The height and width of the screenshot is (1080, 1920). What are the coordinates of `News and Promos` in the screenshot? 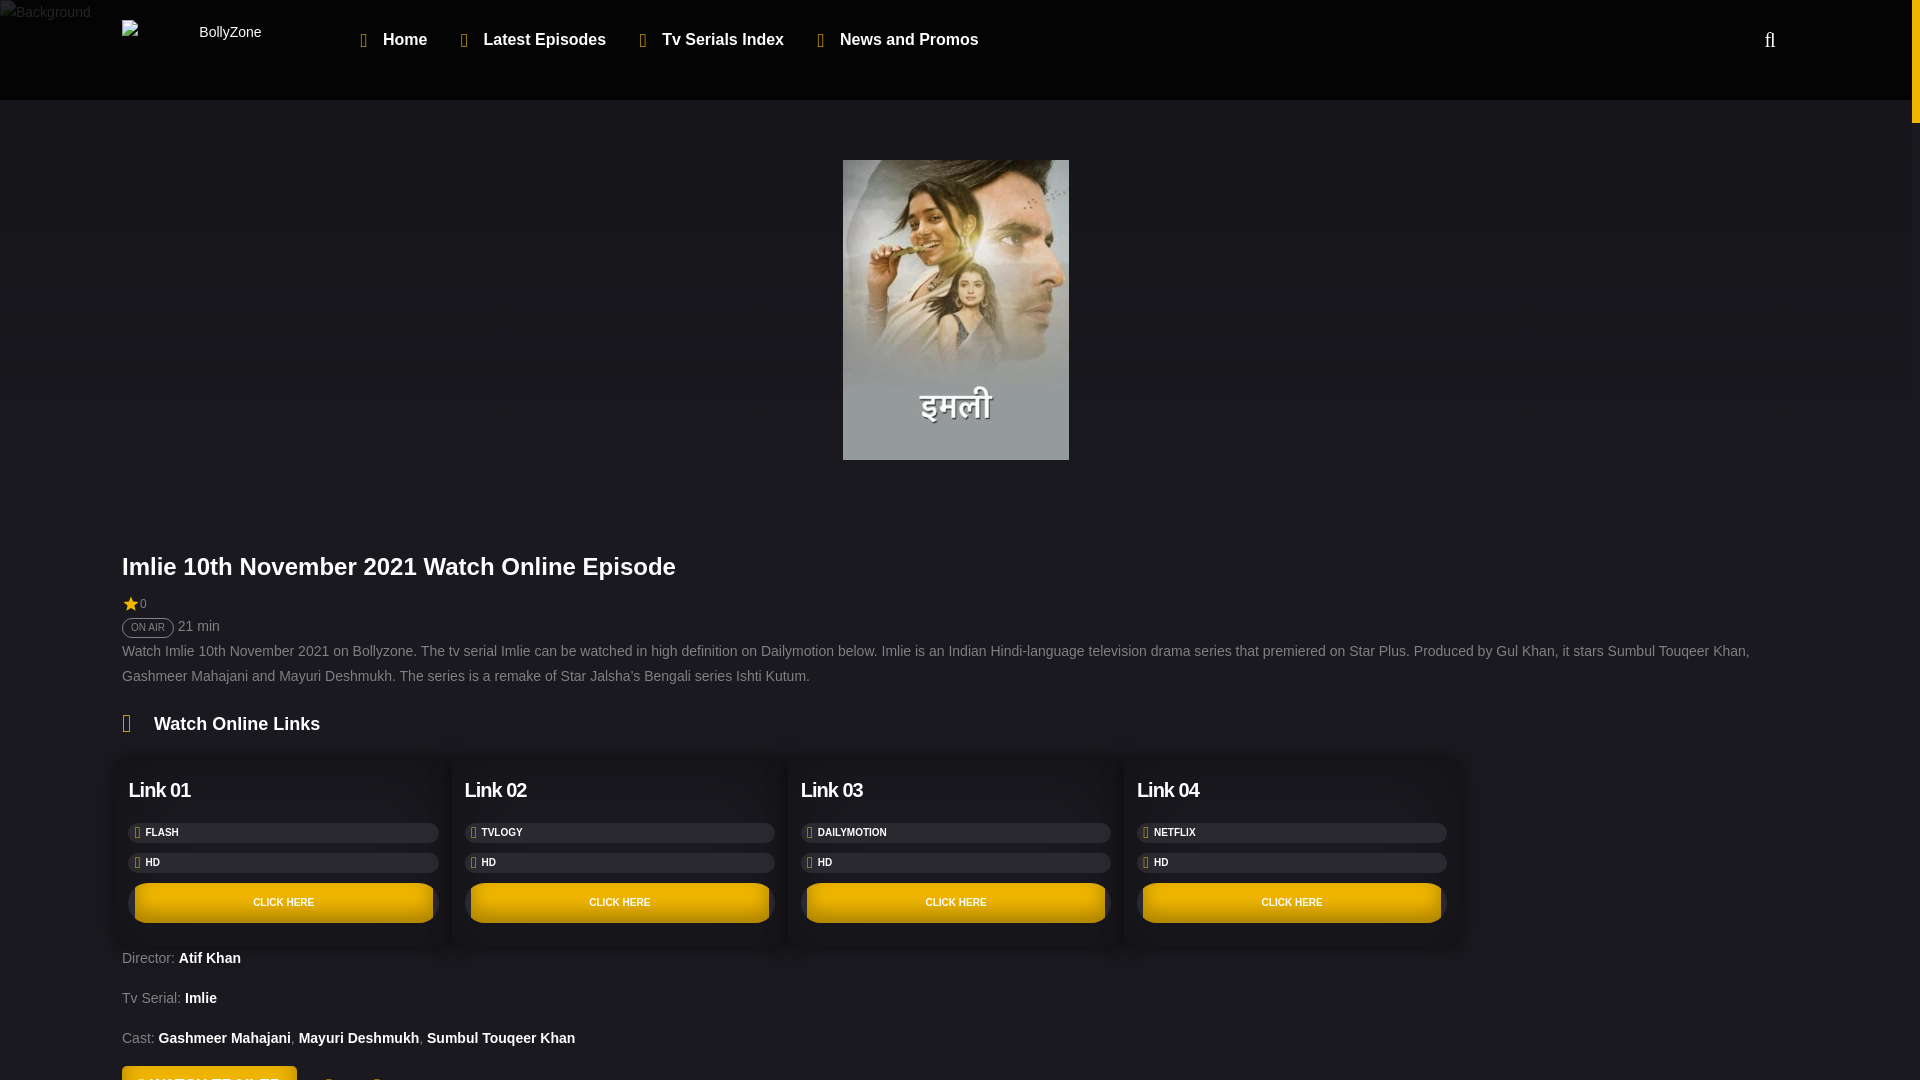 It's located at (897, 40).